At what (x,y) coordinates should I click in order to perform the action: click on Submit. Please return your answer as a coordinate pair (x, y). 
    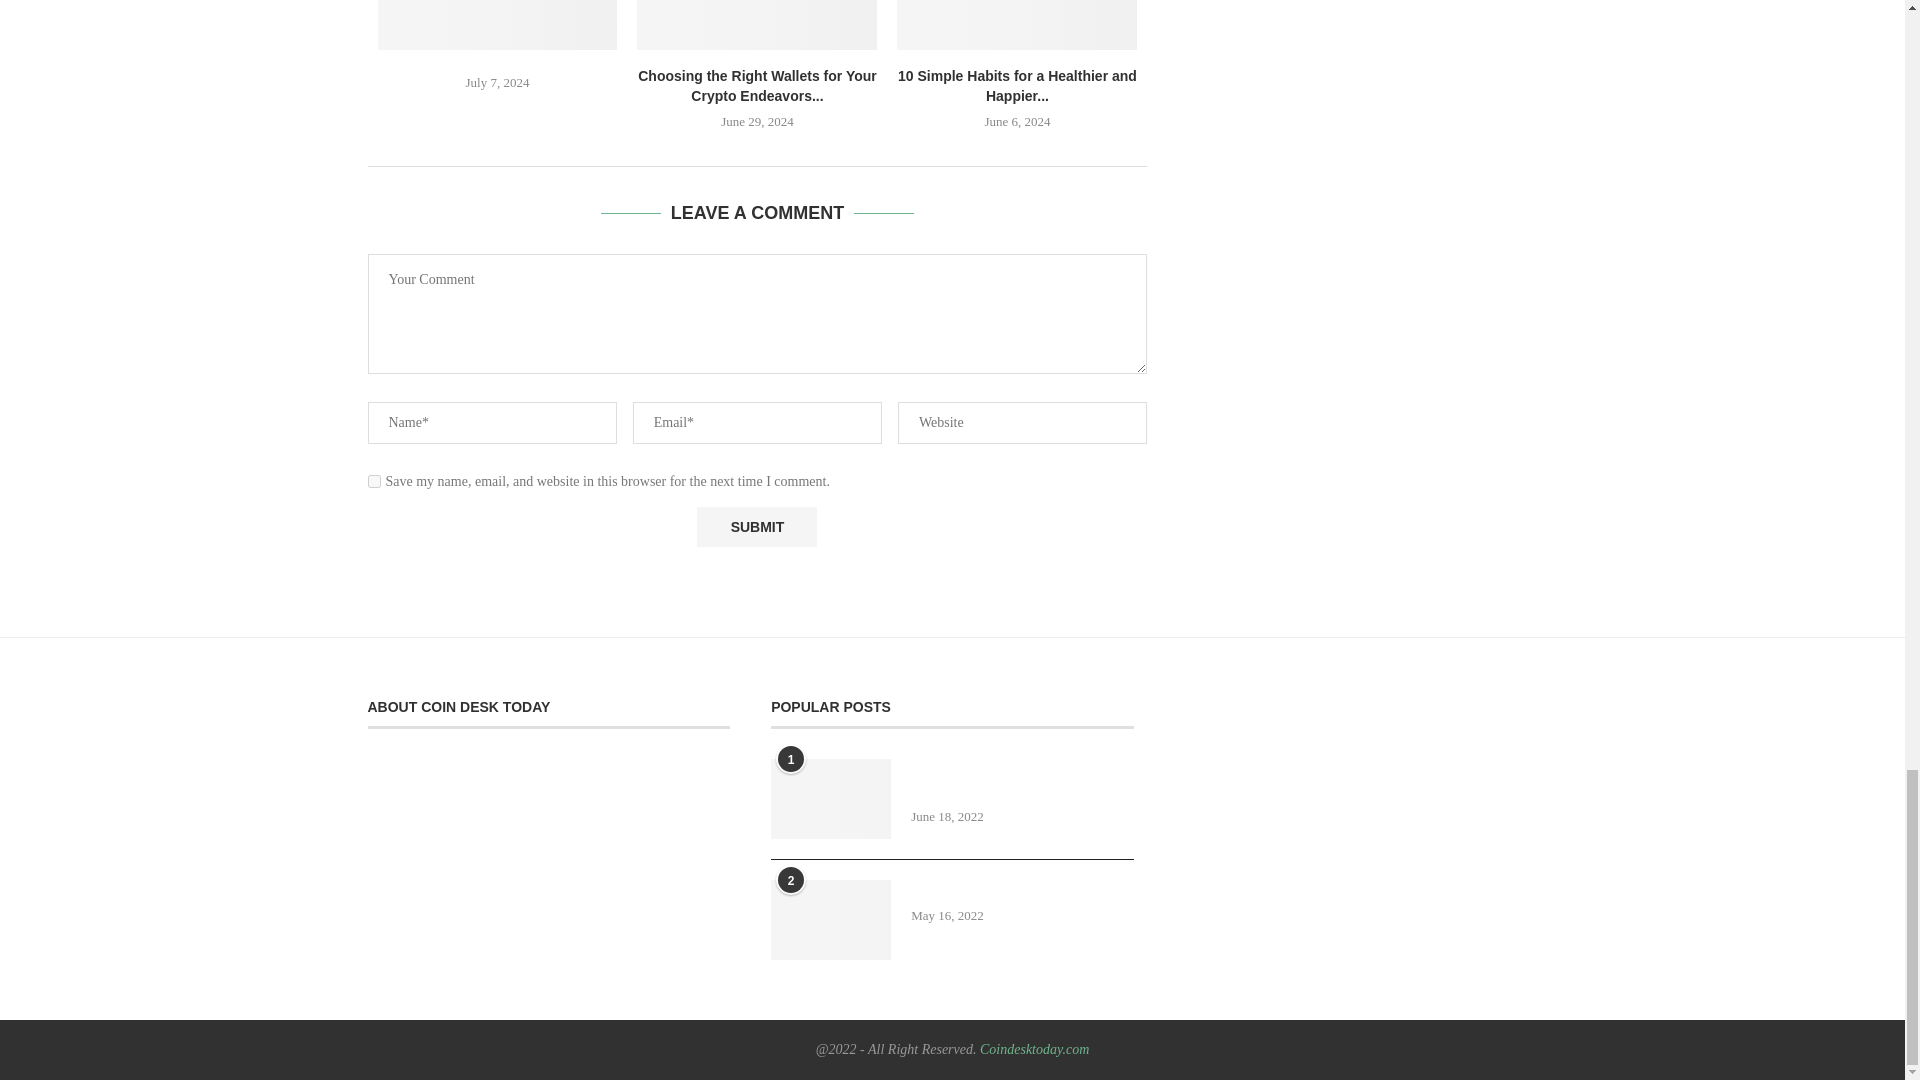
    Looking at the image, I should click on (756, 526).